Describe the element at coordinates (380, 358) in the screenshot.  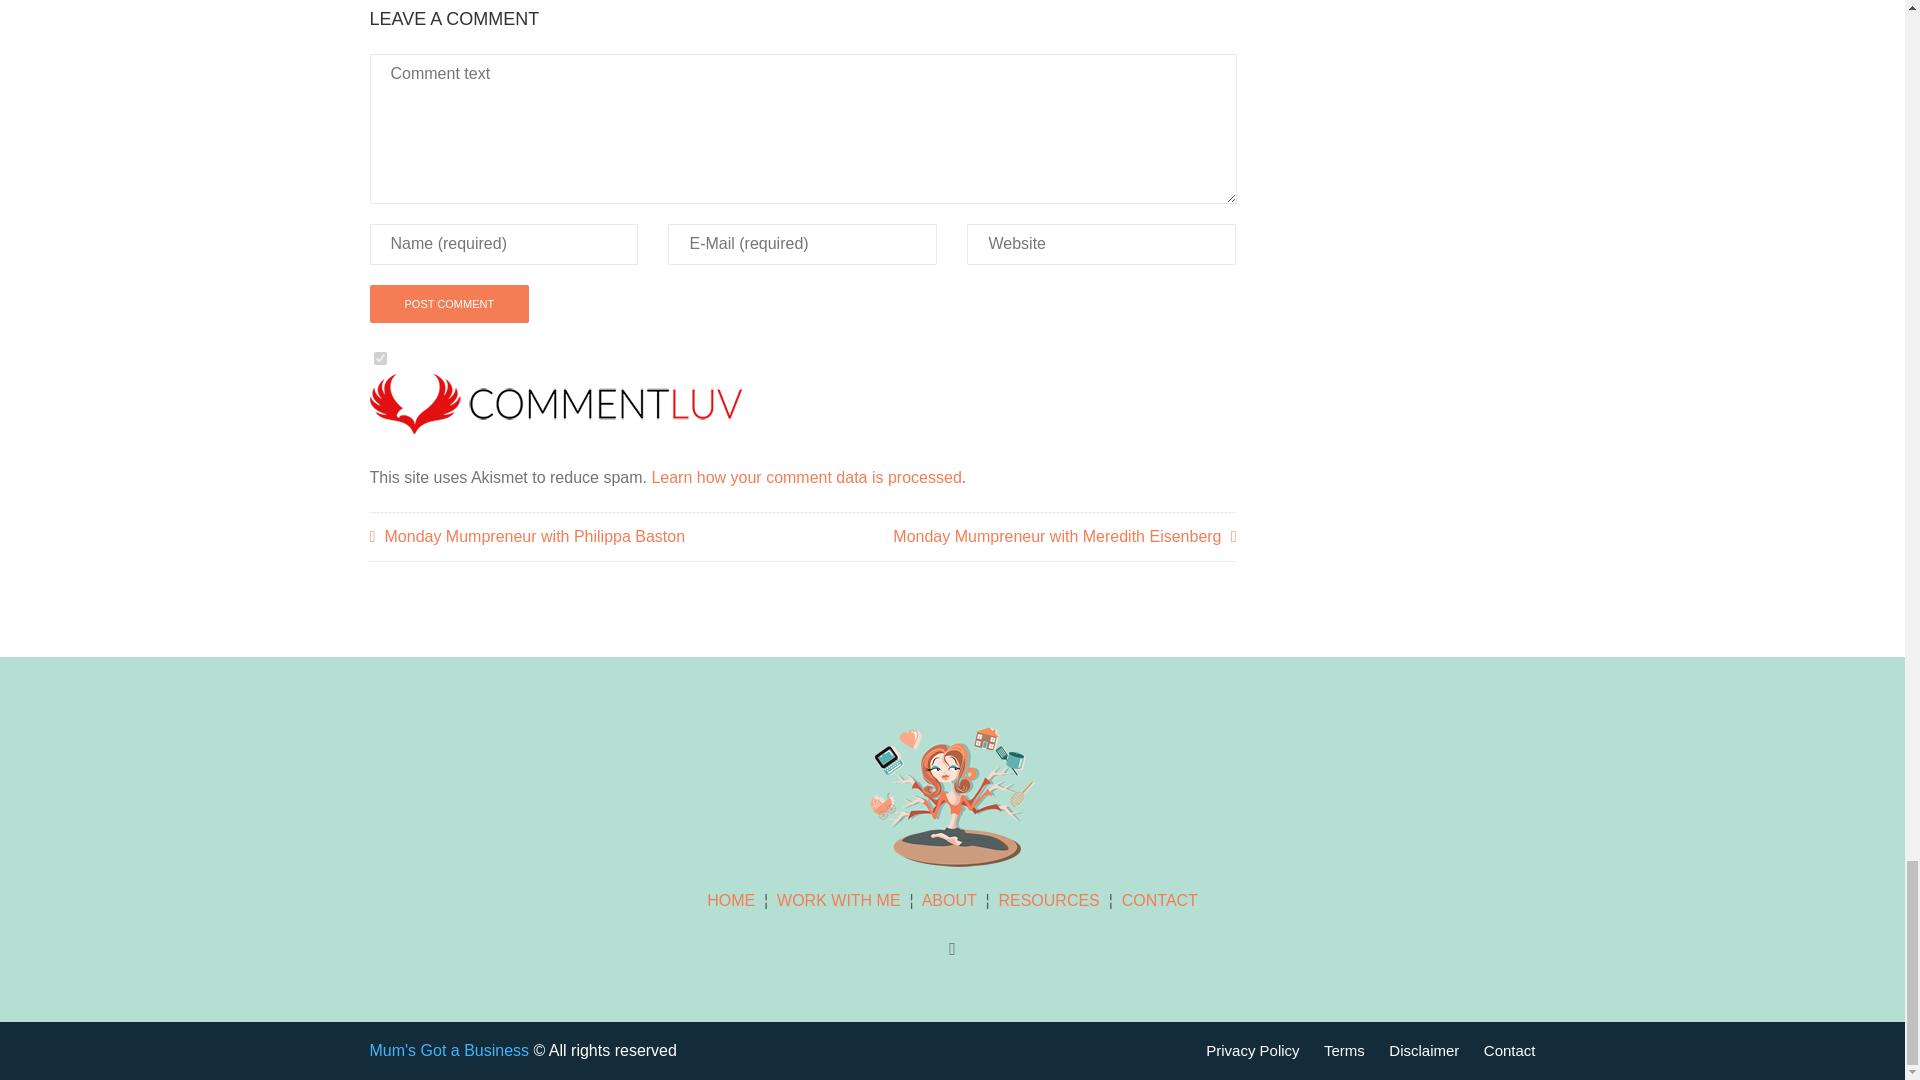
I see `on` at that location.